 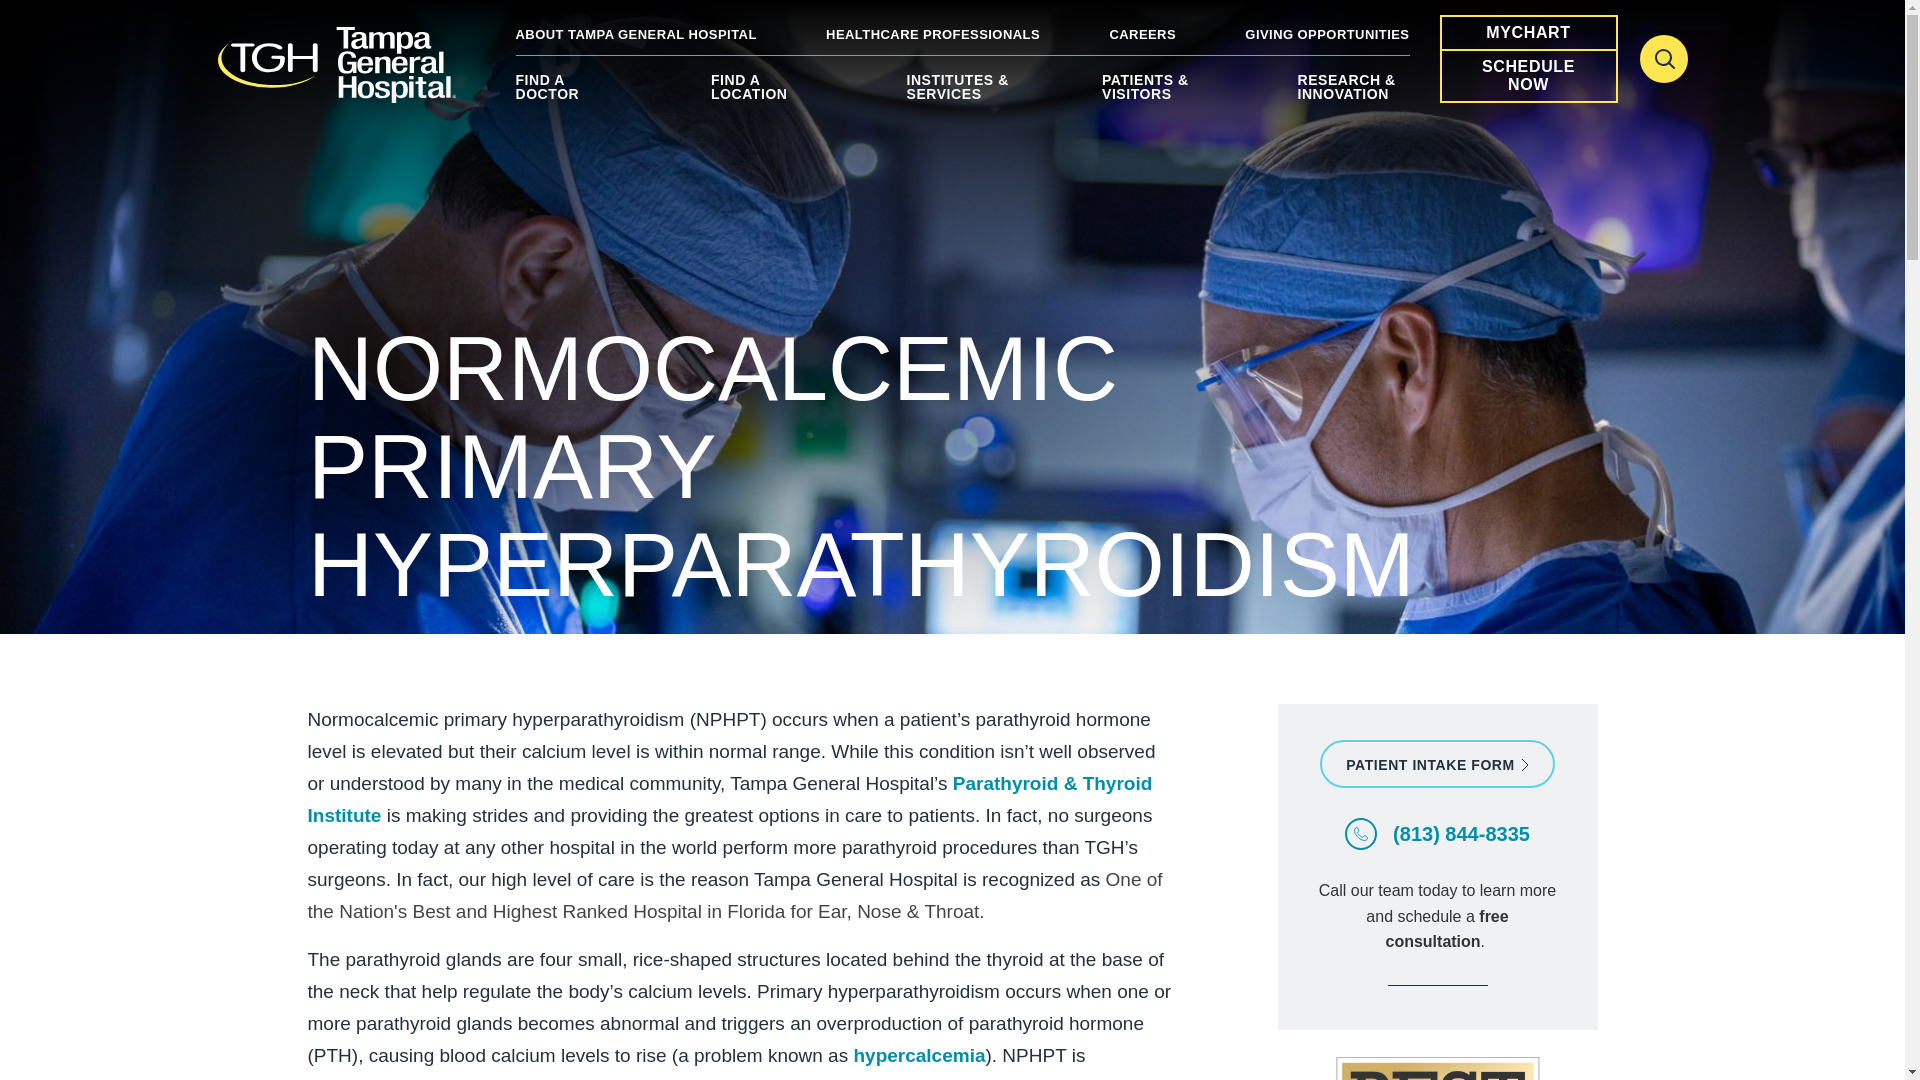 What do you see at coordinates (766, 94) in the screenshot?
I see `FIND A LOCATION` at bounding box center [766, 94].